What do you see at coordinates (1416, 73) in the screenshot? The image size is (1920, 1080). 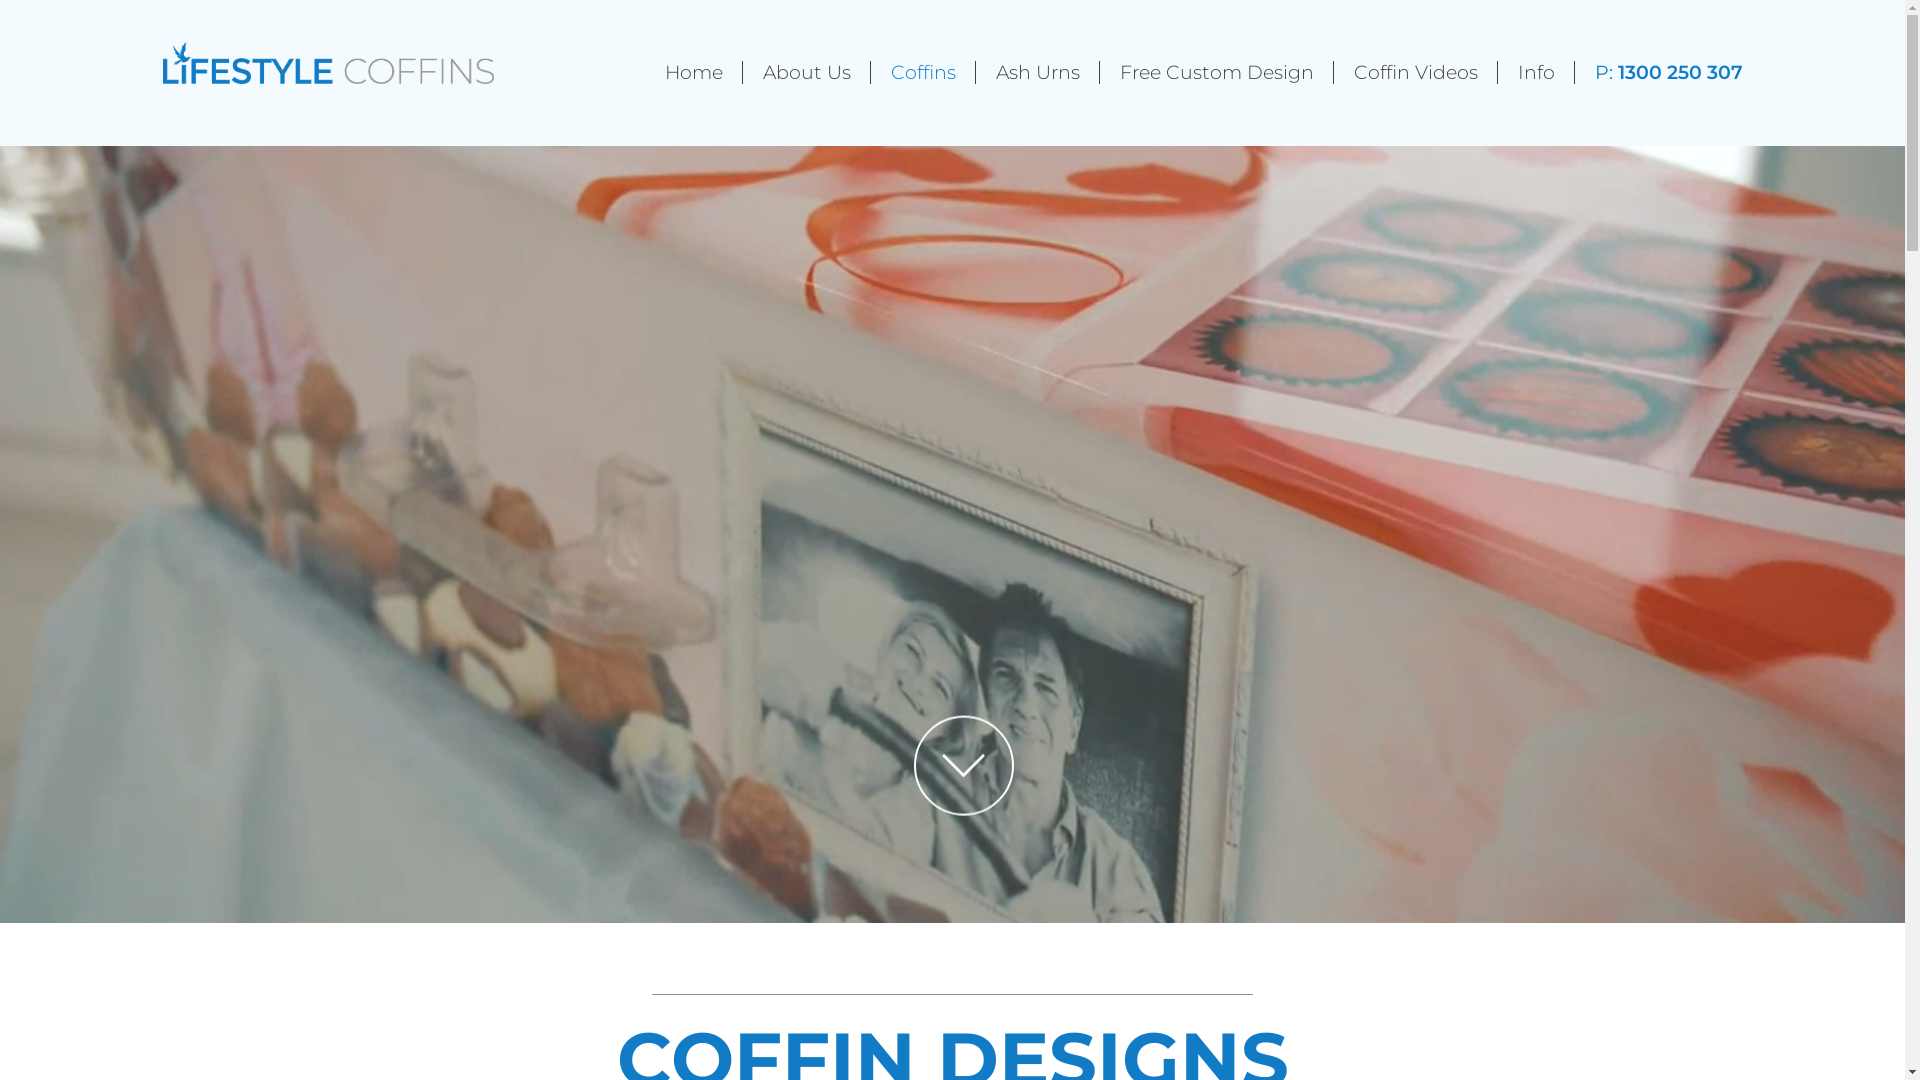 I see `Coffin Videos` at bounding box center [1416, 73].